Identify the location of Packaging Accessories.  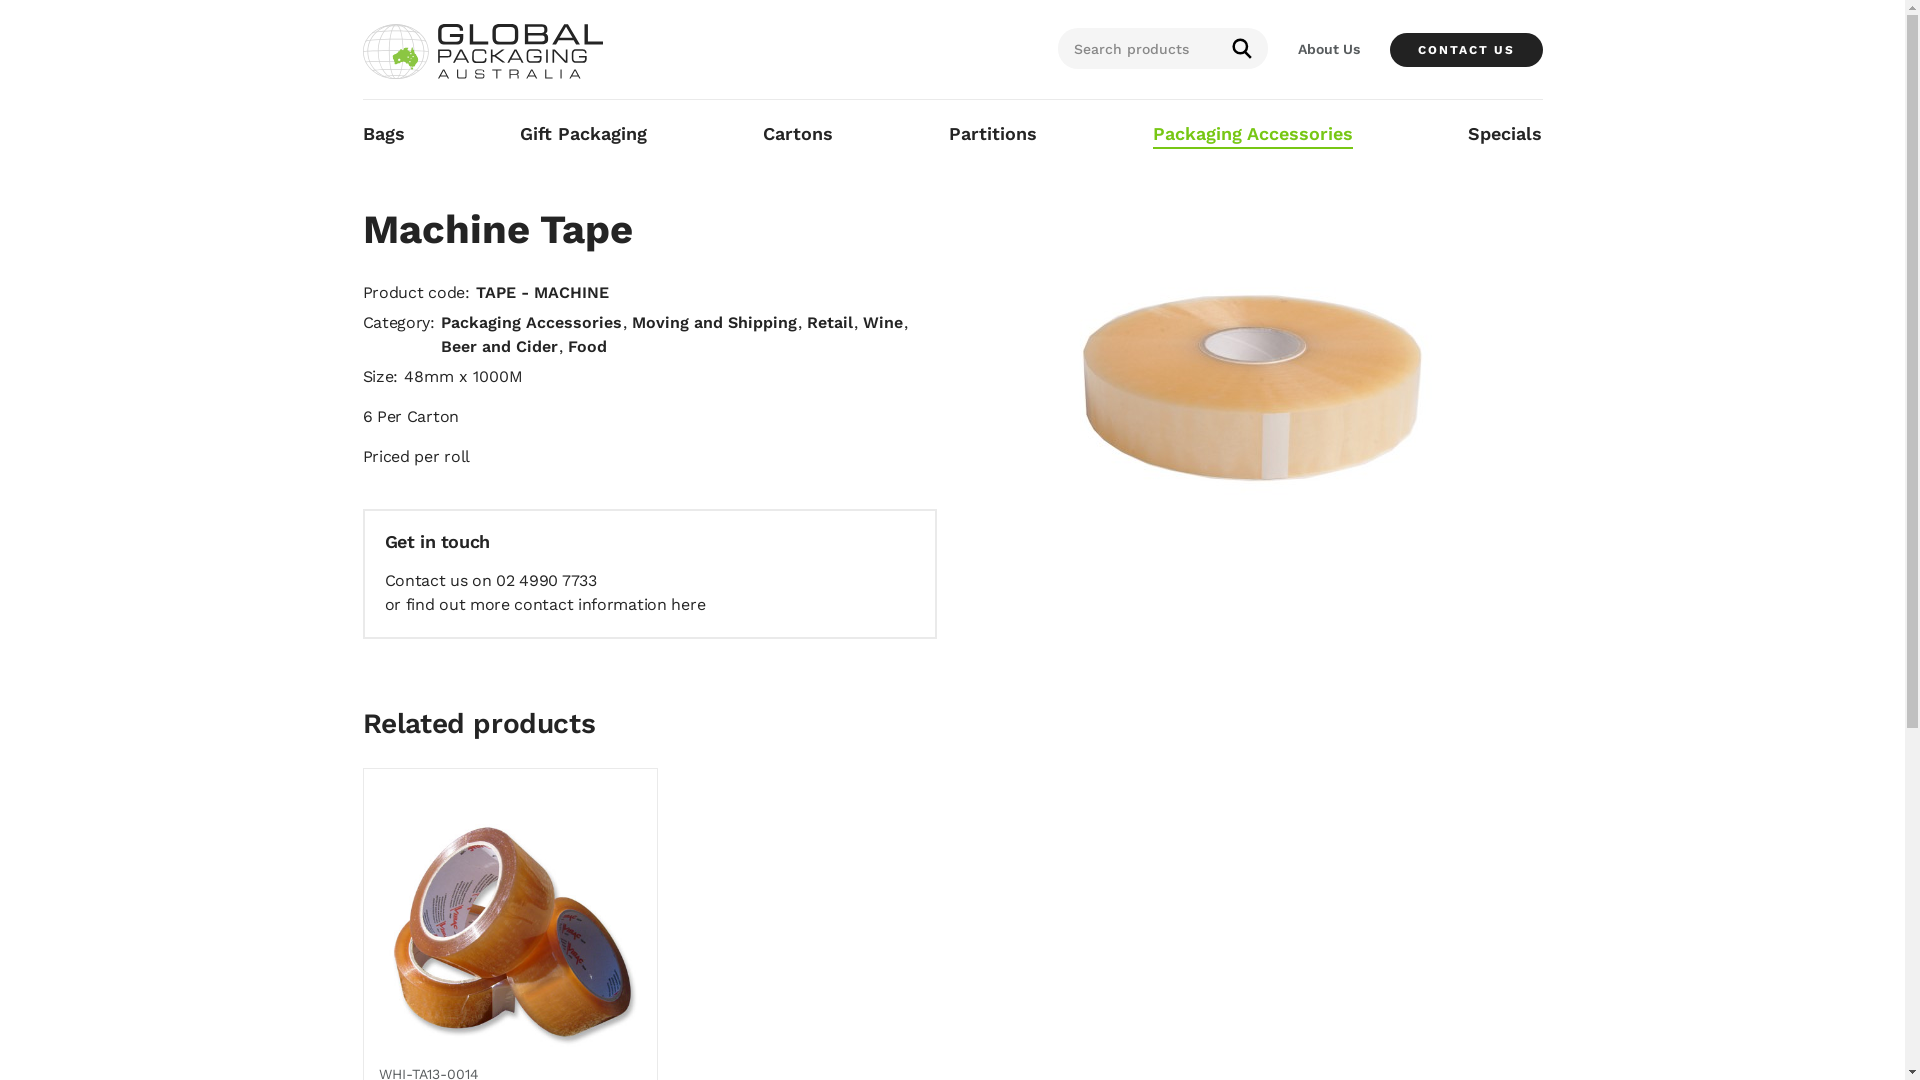
(532, 322).